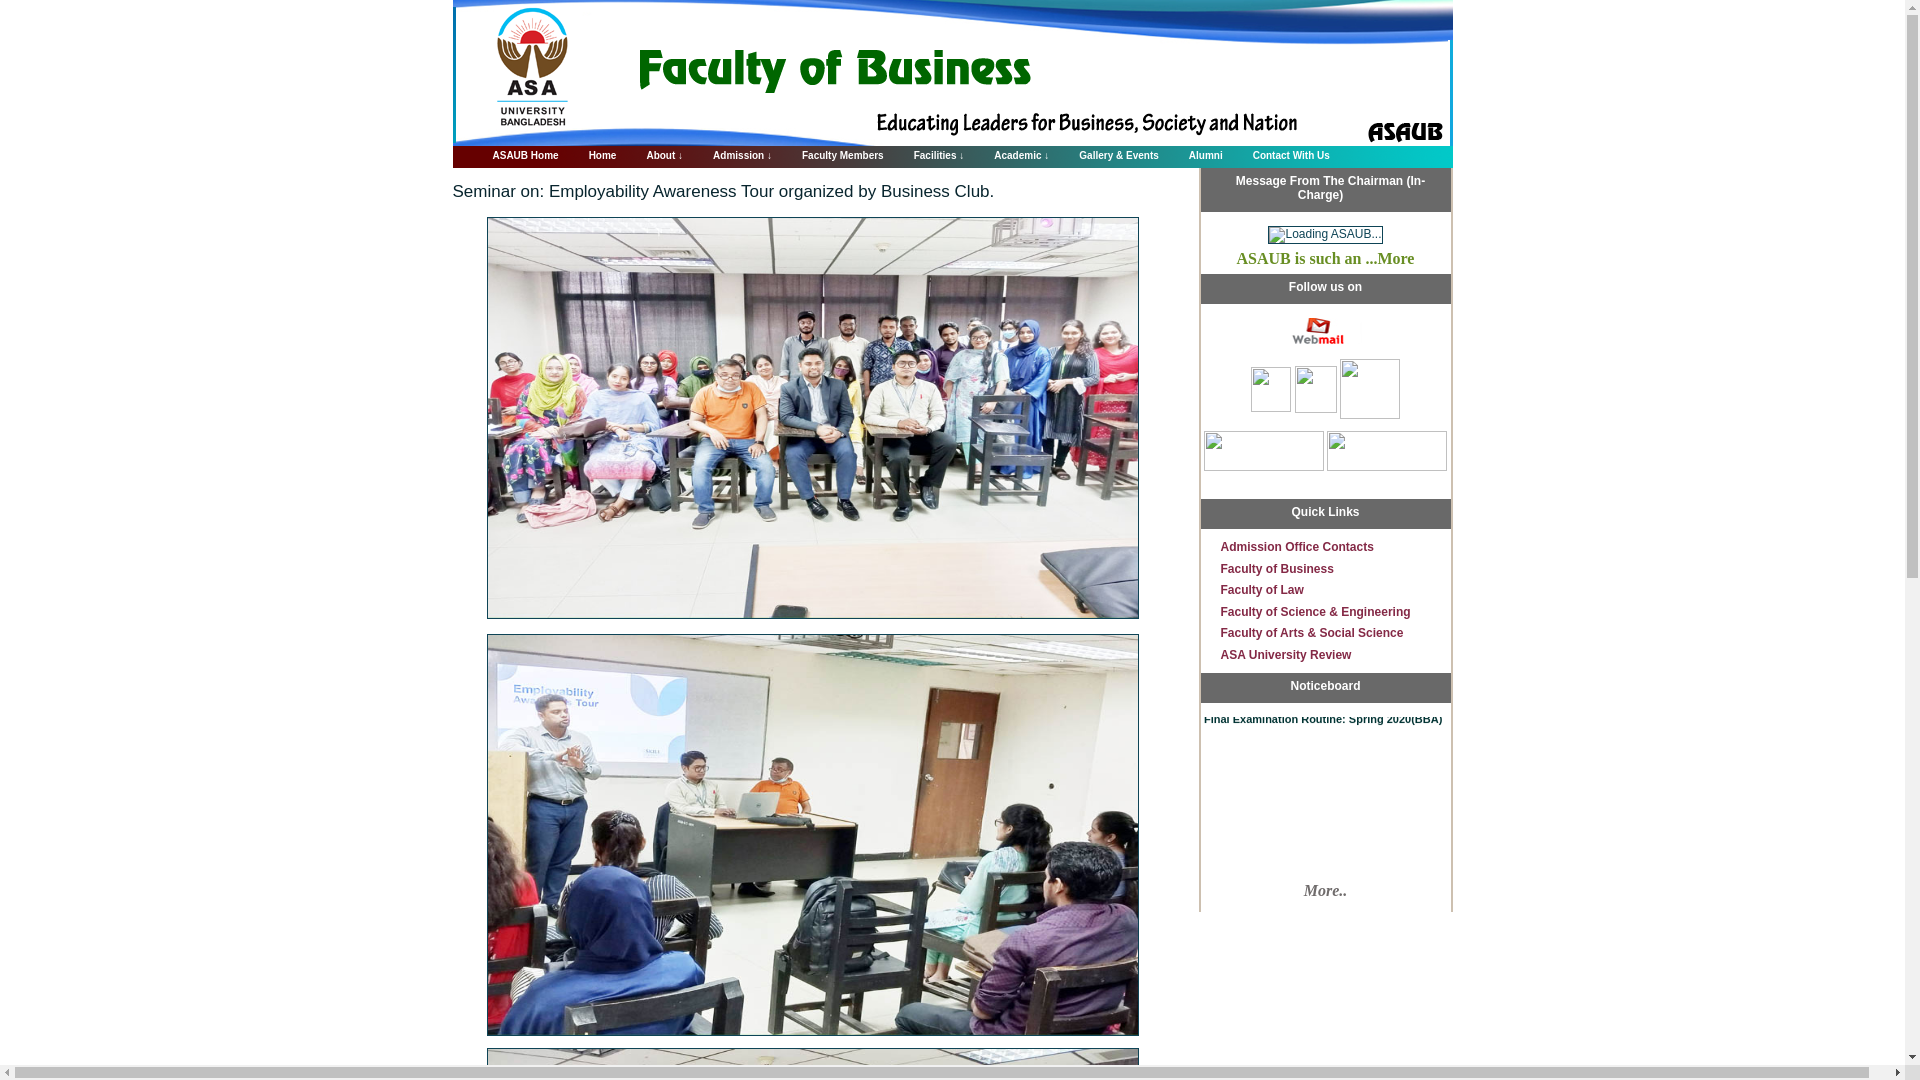 This screenshot has width=1920, height=1080. What do you see at coordinates (1312, 633) in the screenshot?
I see `Faculty of Arts & Social Science` at bounding box center [1312, 633].